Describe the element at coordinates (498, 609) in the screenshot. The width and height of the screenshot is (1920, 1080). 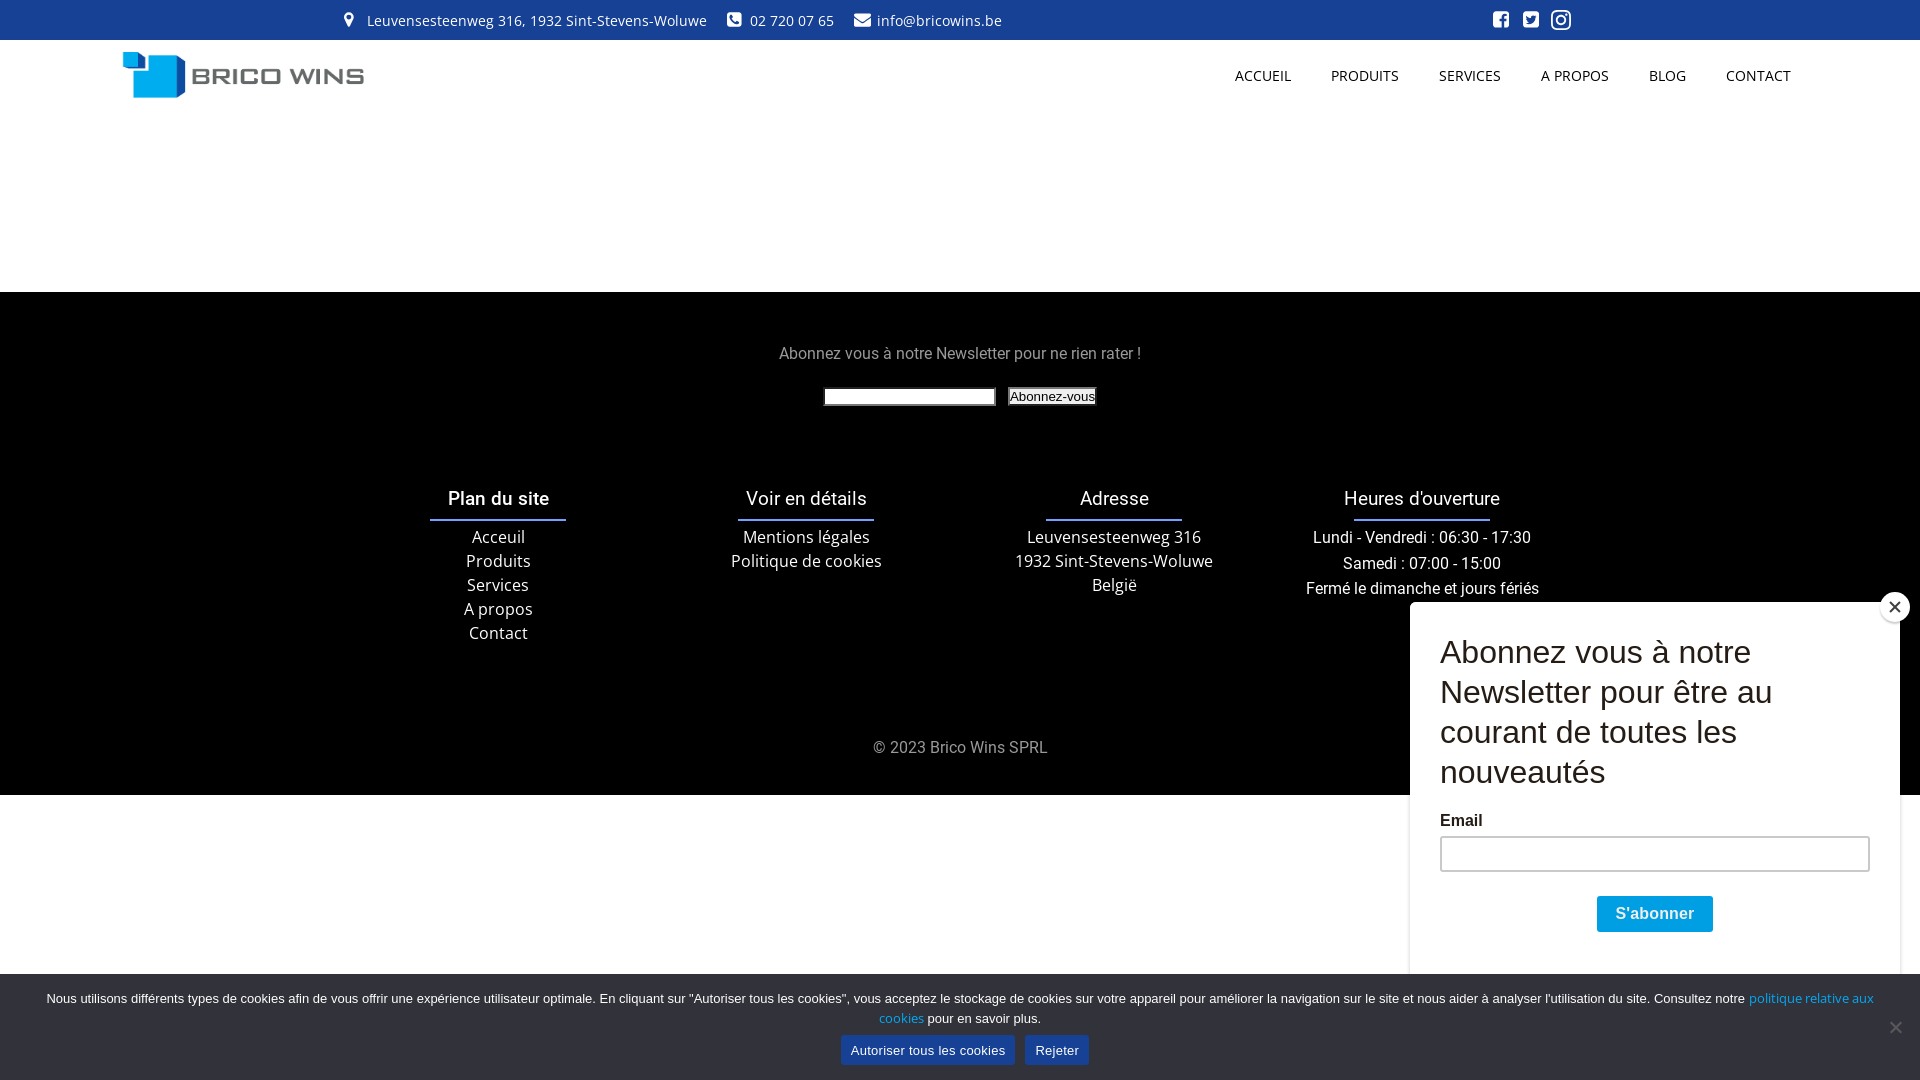
I see `A propos` at that location.